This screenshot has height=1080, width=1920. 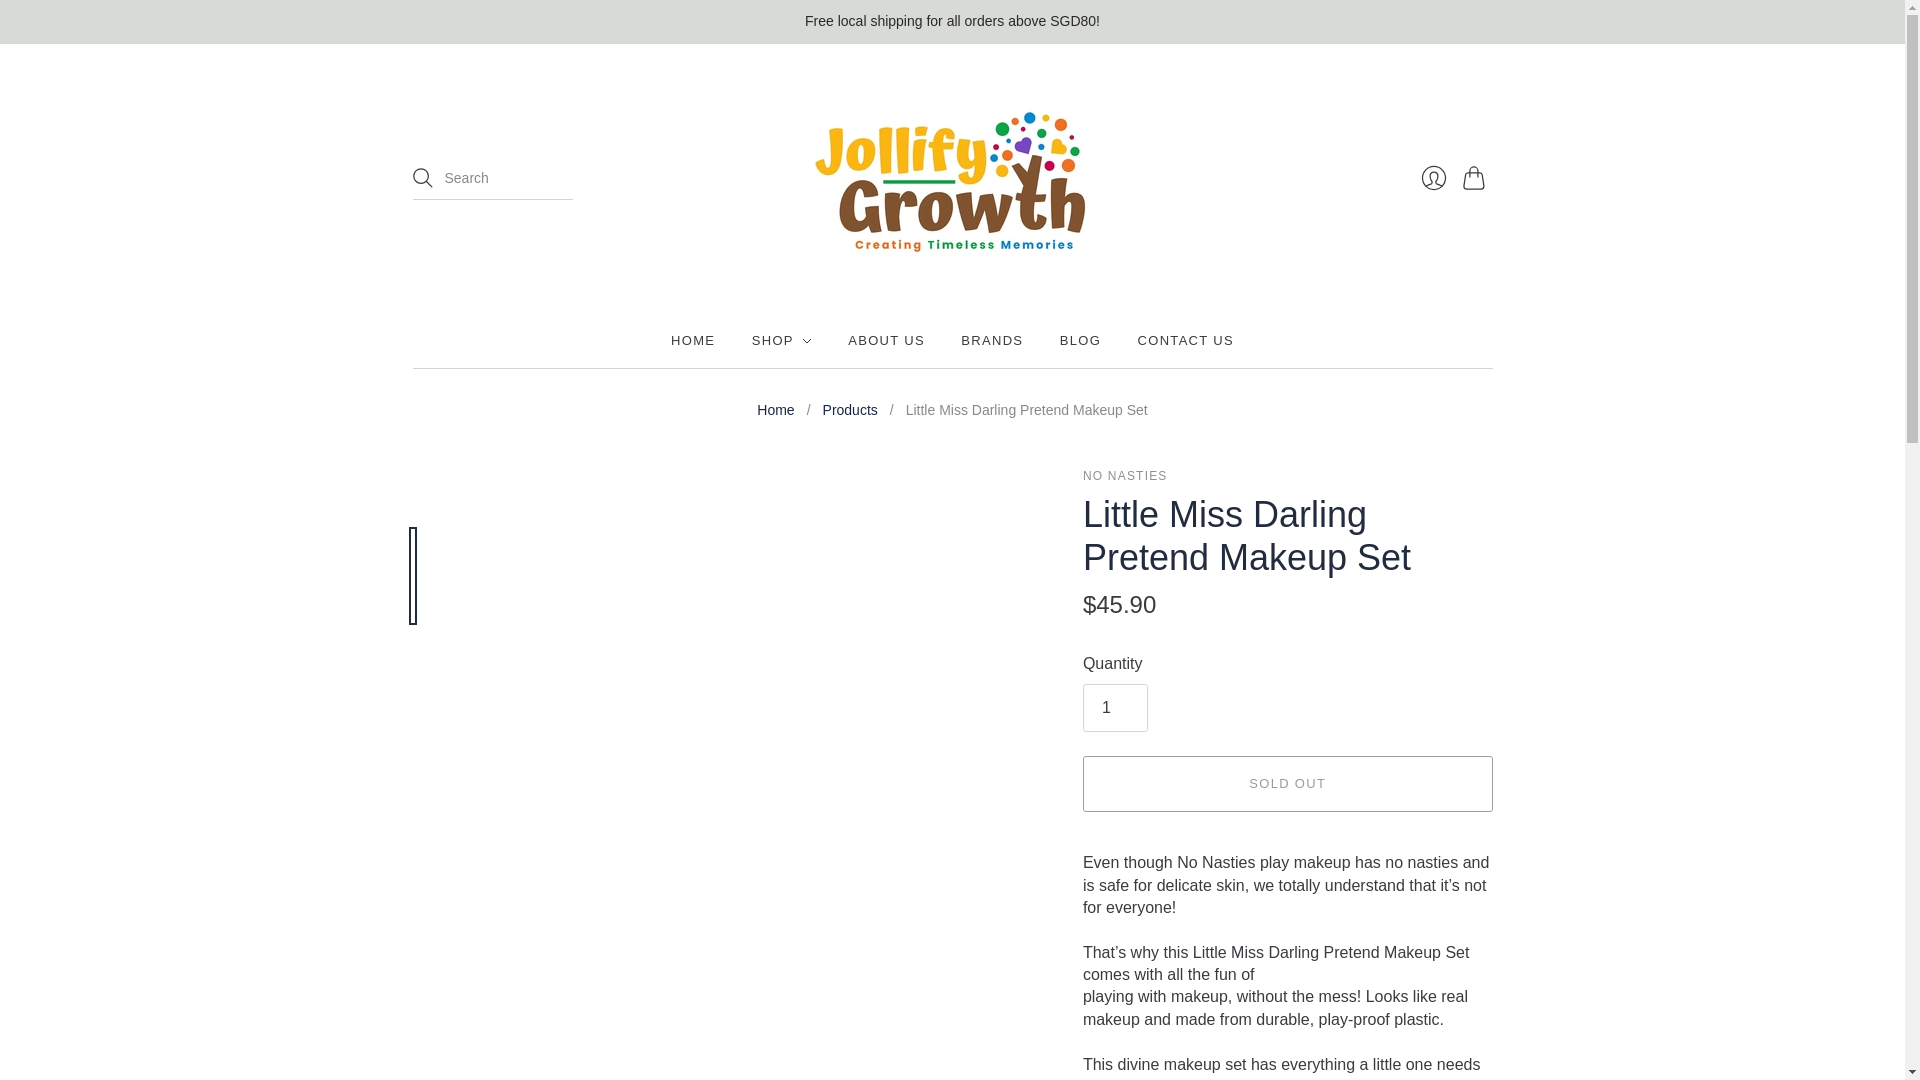 I want to click on Login, so click(x=1432, y=177).